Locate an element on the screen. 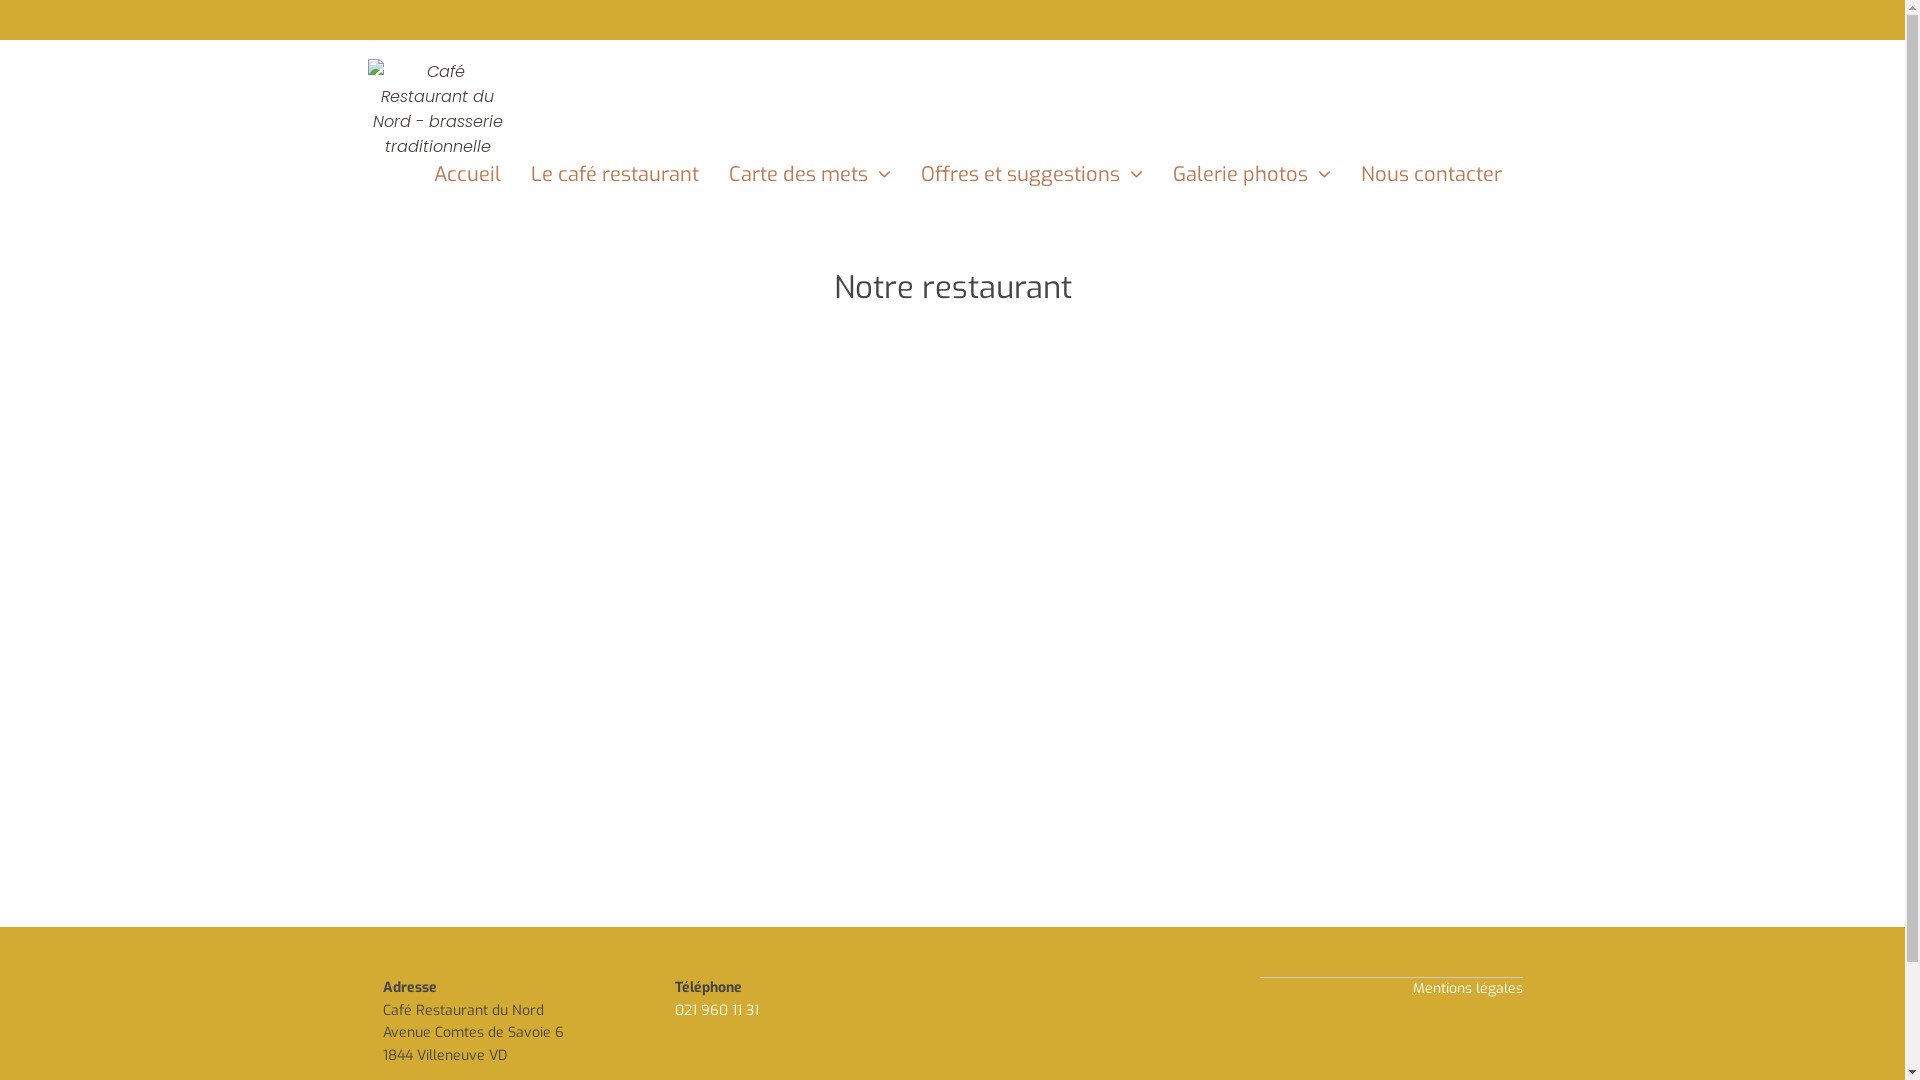 The height and width of the screenshot is (1080, 1920). Offres et suggestions is located at coordinates (1016, 174).